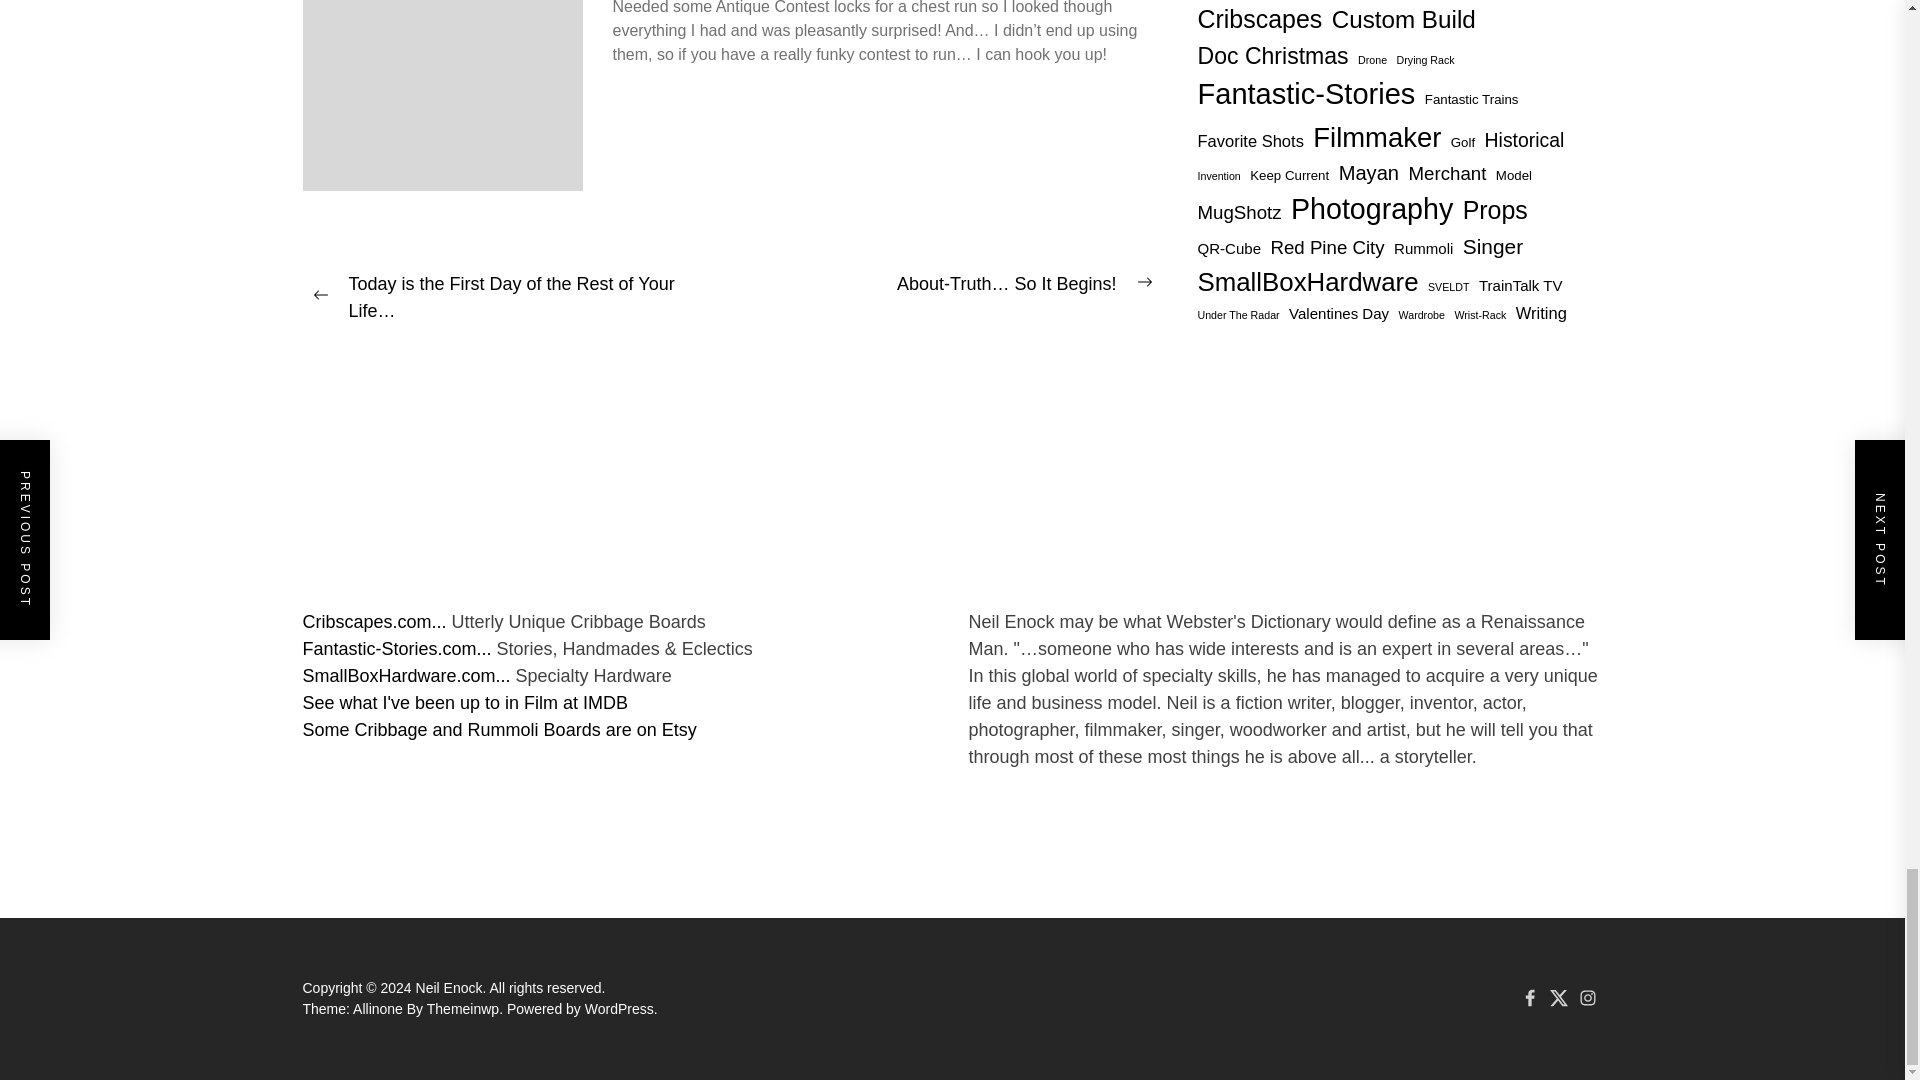 This screenshot has height=1080, width=1920. I want to click on Themeinwp, so click(466, 1009).